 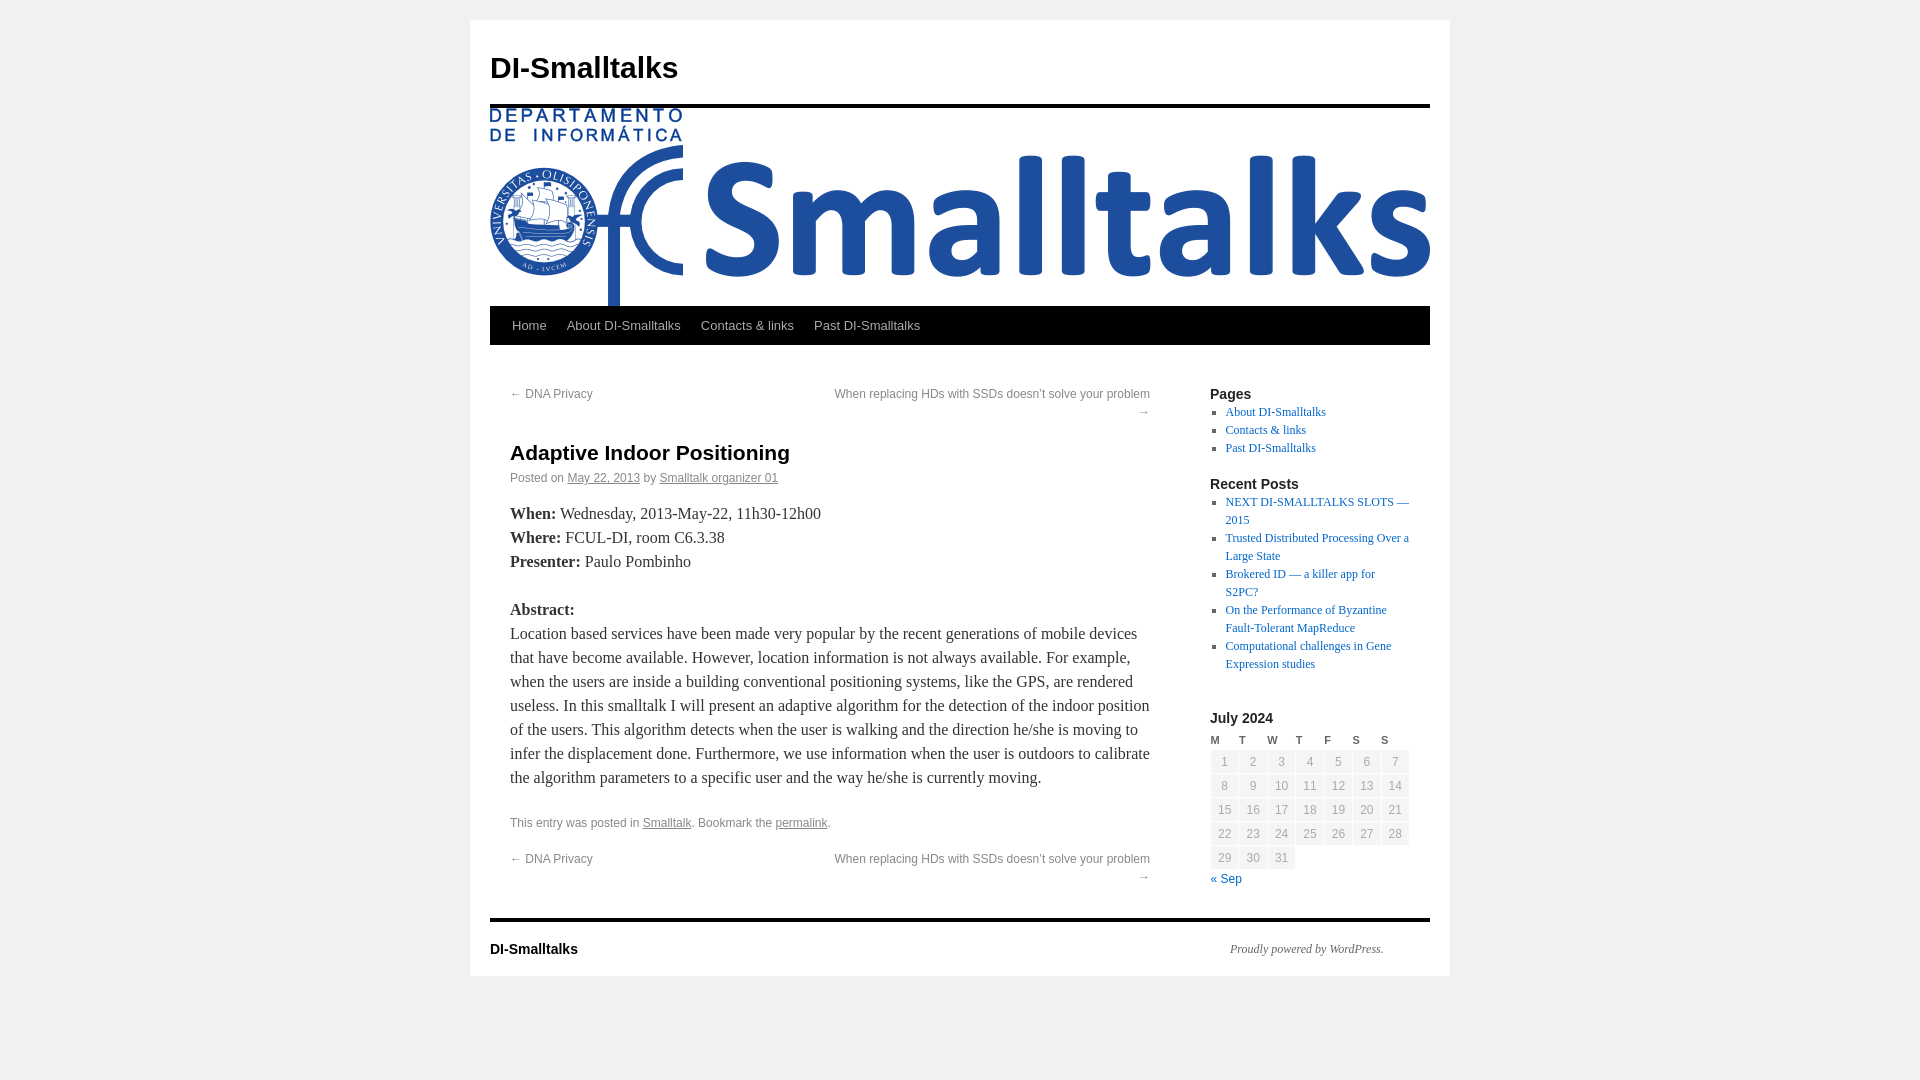 What do you see at coordinates (801, 823) in the screenshot?
I see `permalink` at bounding box center [801, 823].